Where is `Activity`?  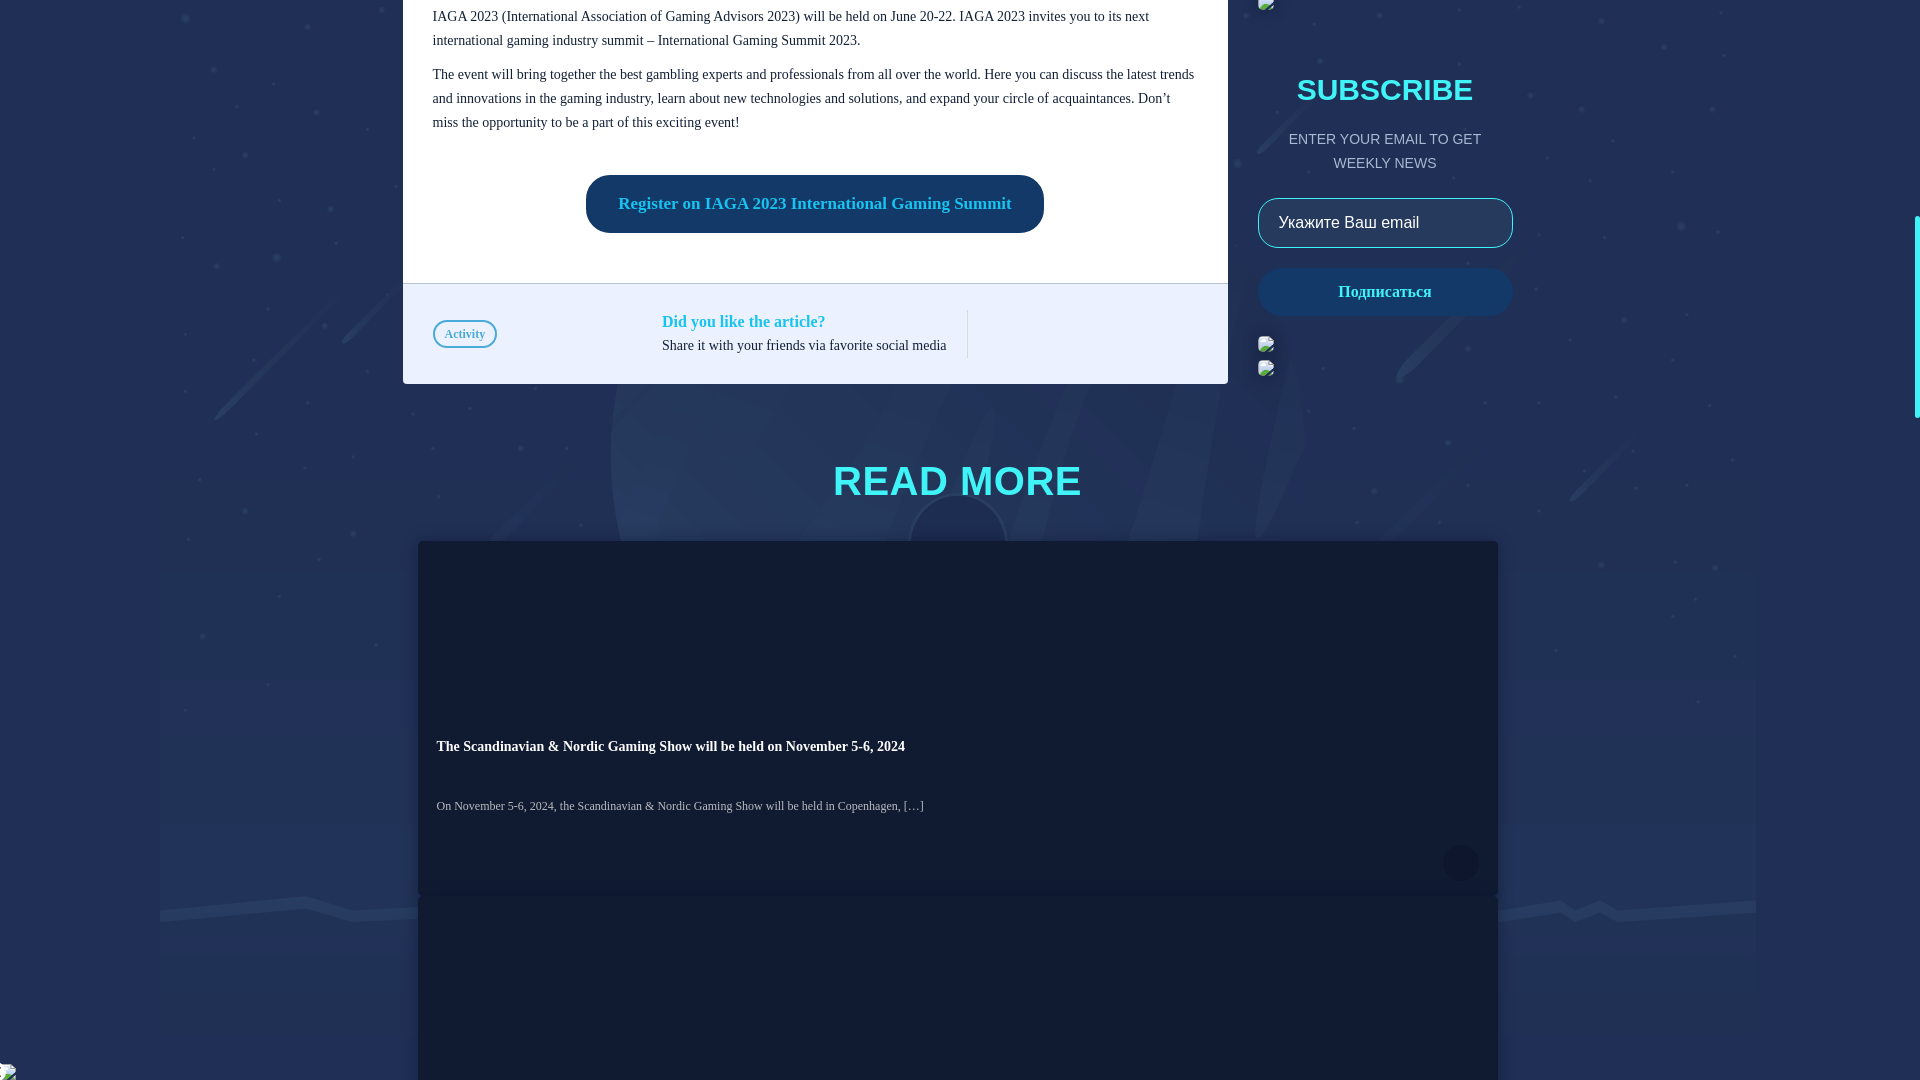 Activity is located at coordinates (464, 333).